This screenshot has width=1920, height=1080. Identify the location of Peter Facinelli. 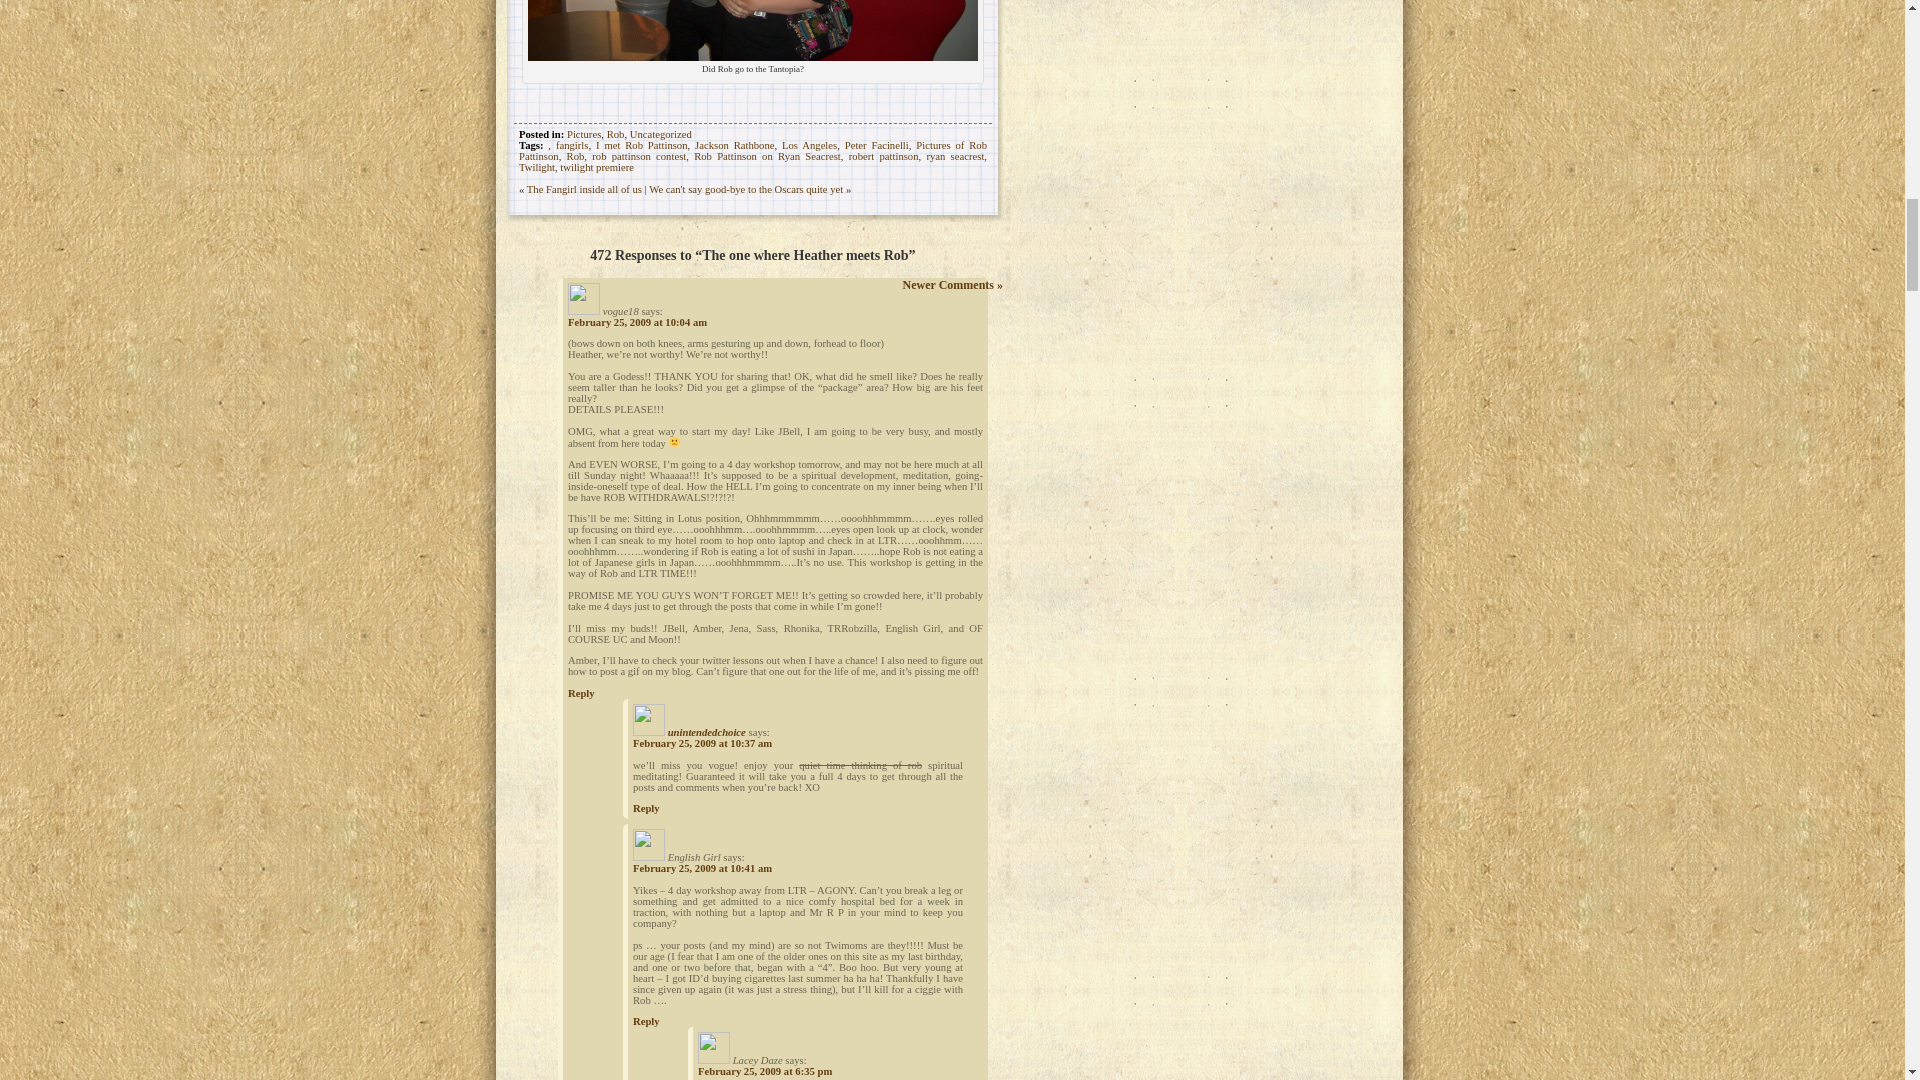
(876, 146).